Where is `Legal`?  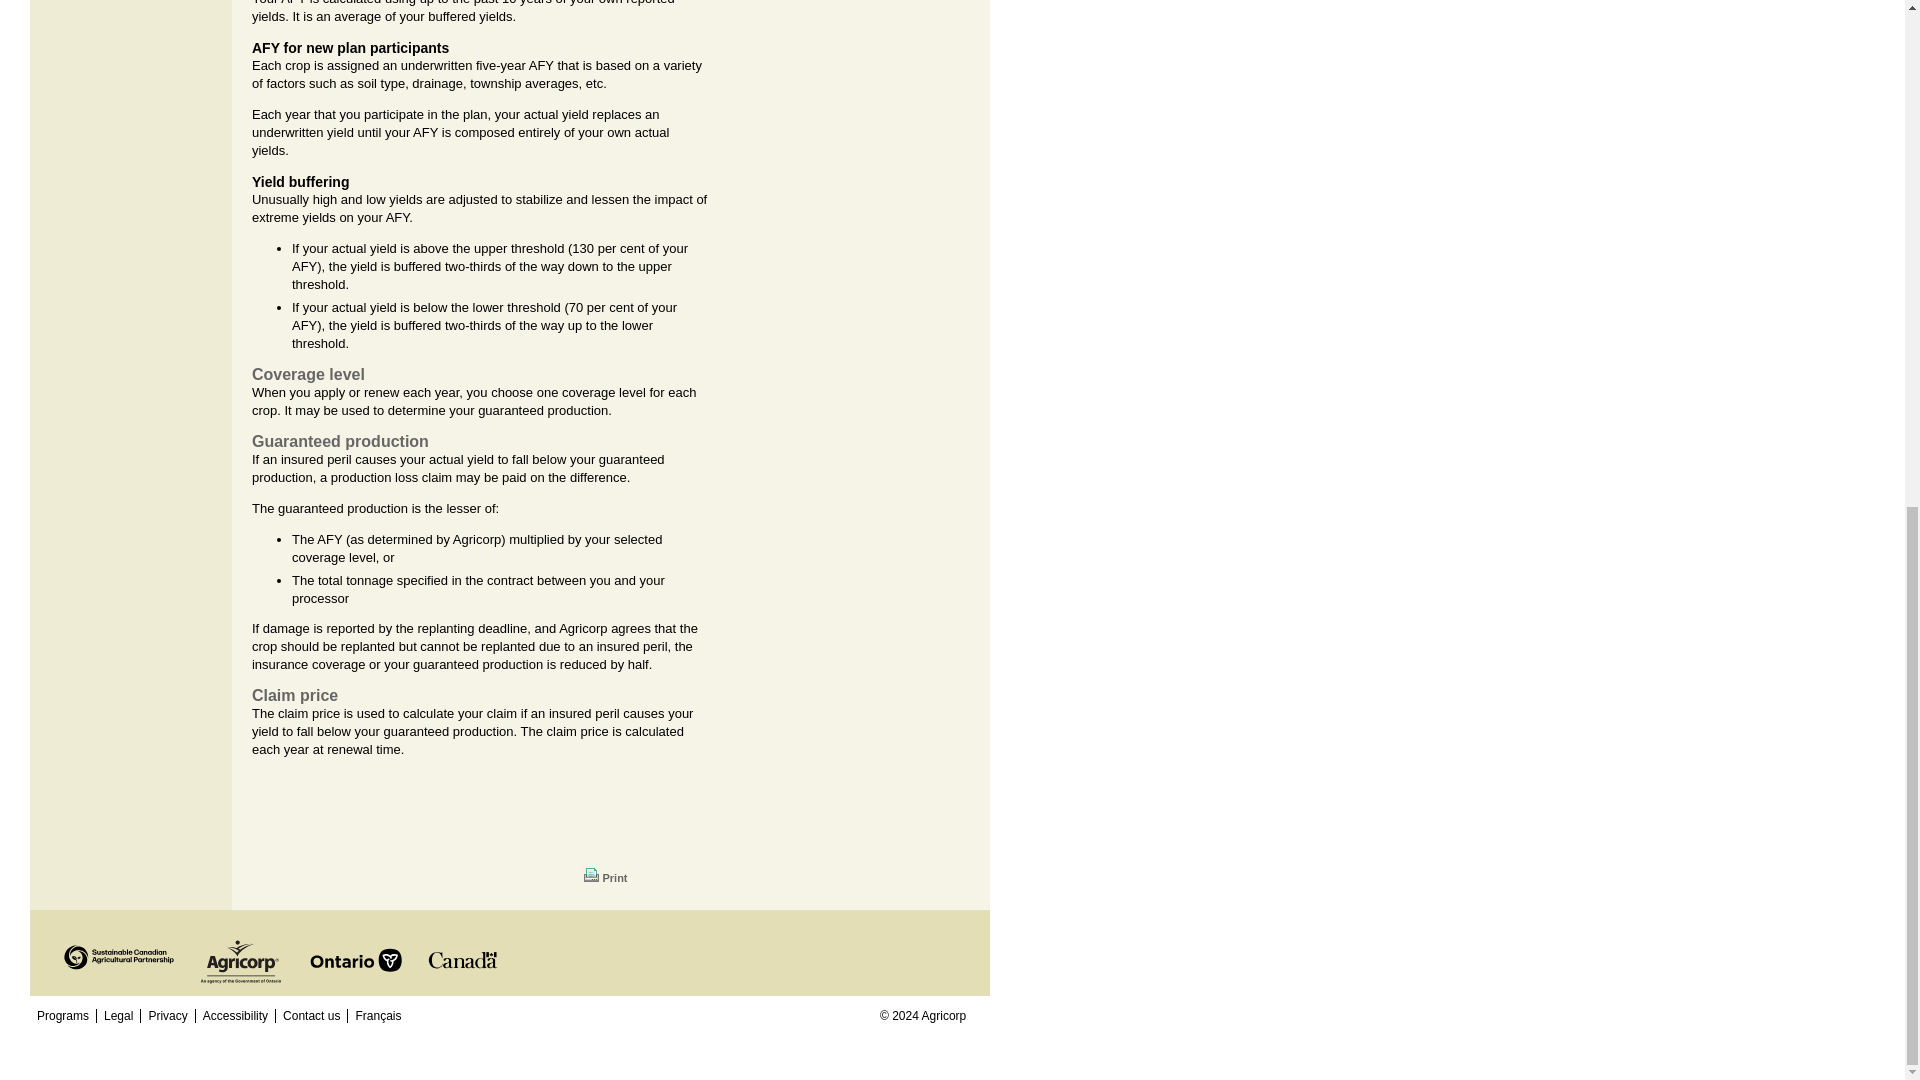
Legal is located at coordinates (118, 1015).